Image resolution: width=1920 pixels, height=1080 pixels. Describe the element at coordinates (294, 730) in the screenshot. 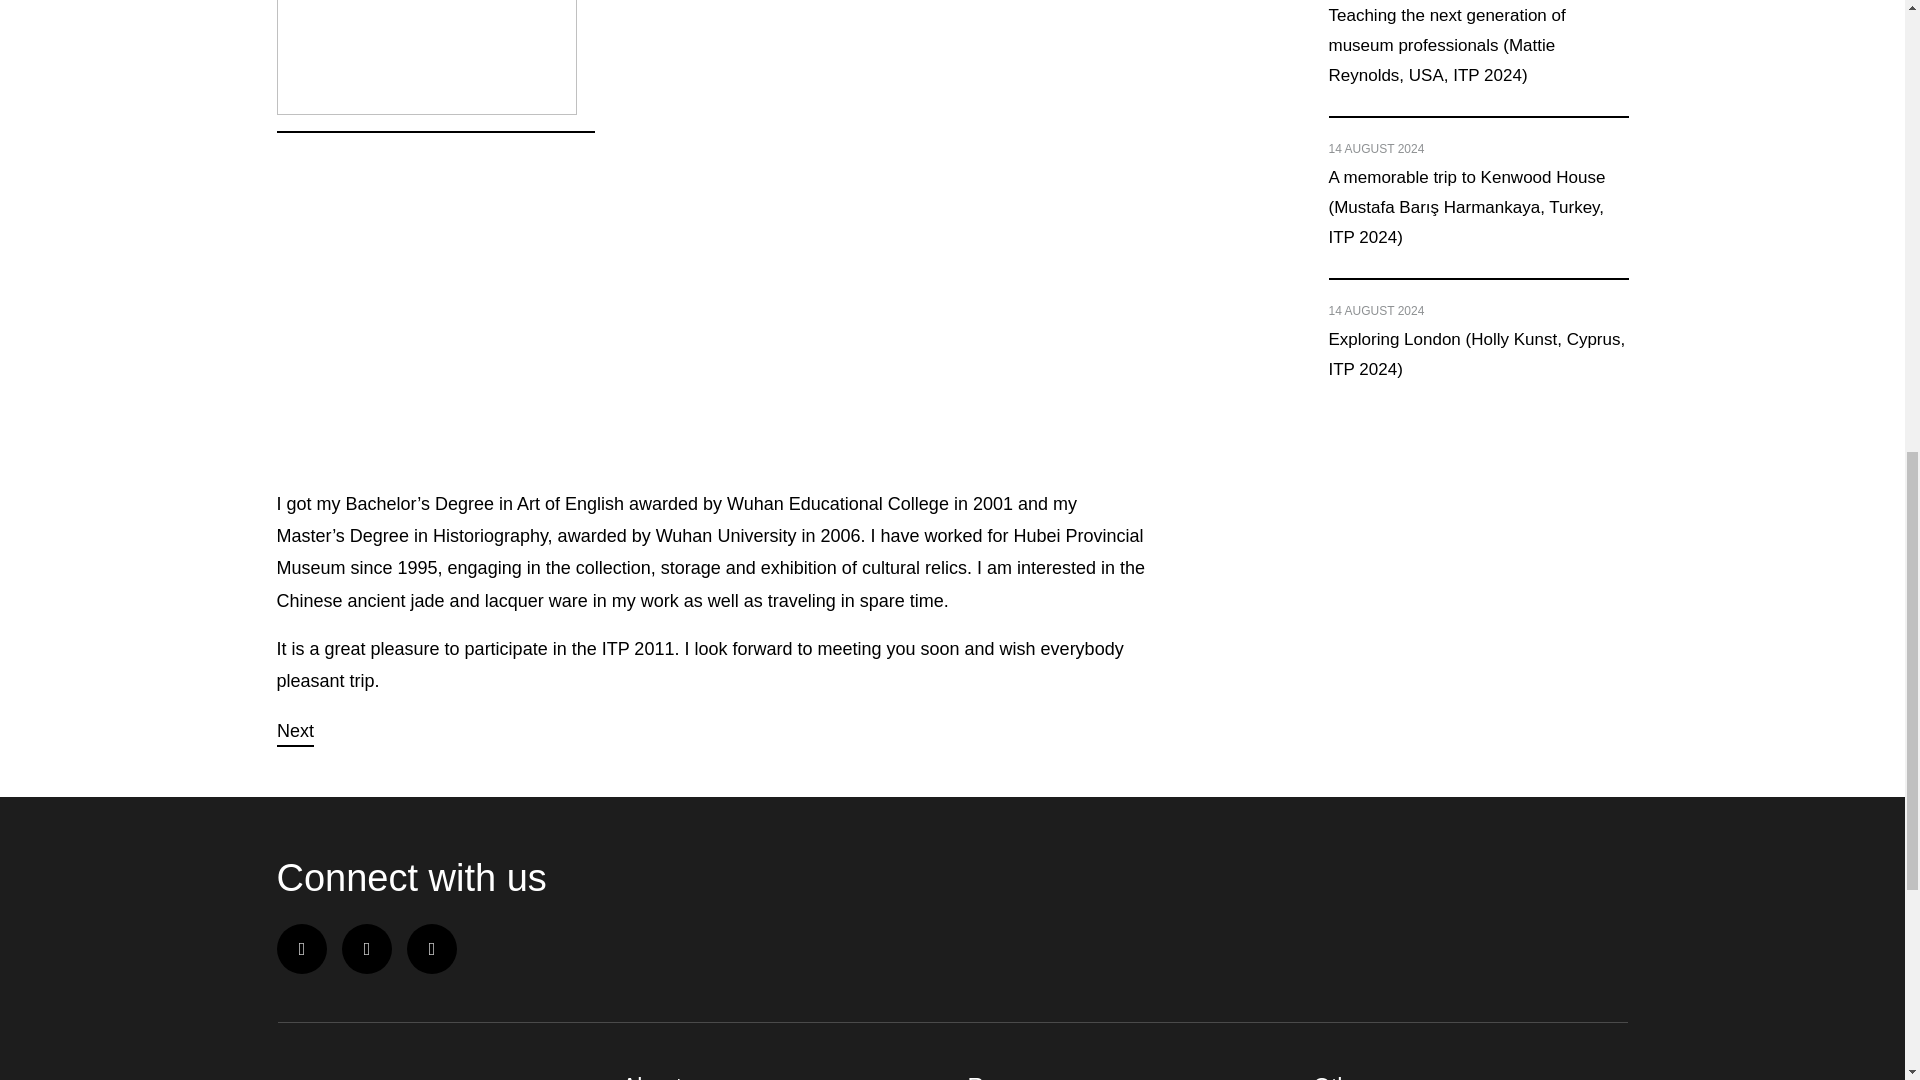

I see `Next` at that location.